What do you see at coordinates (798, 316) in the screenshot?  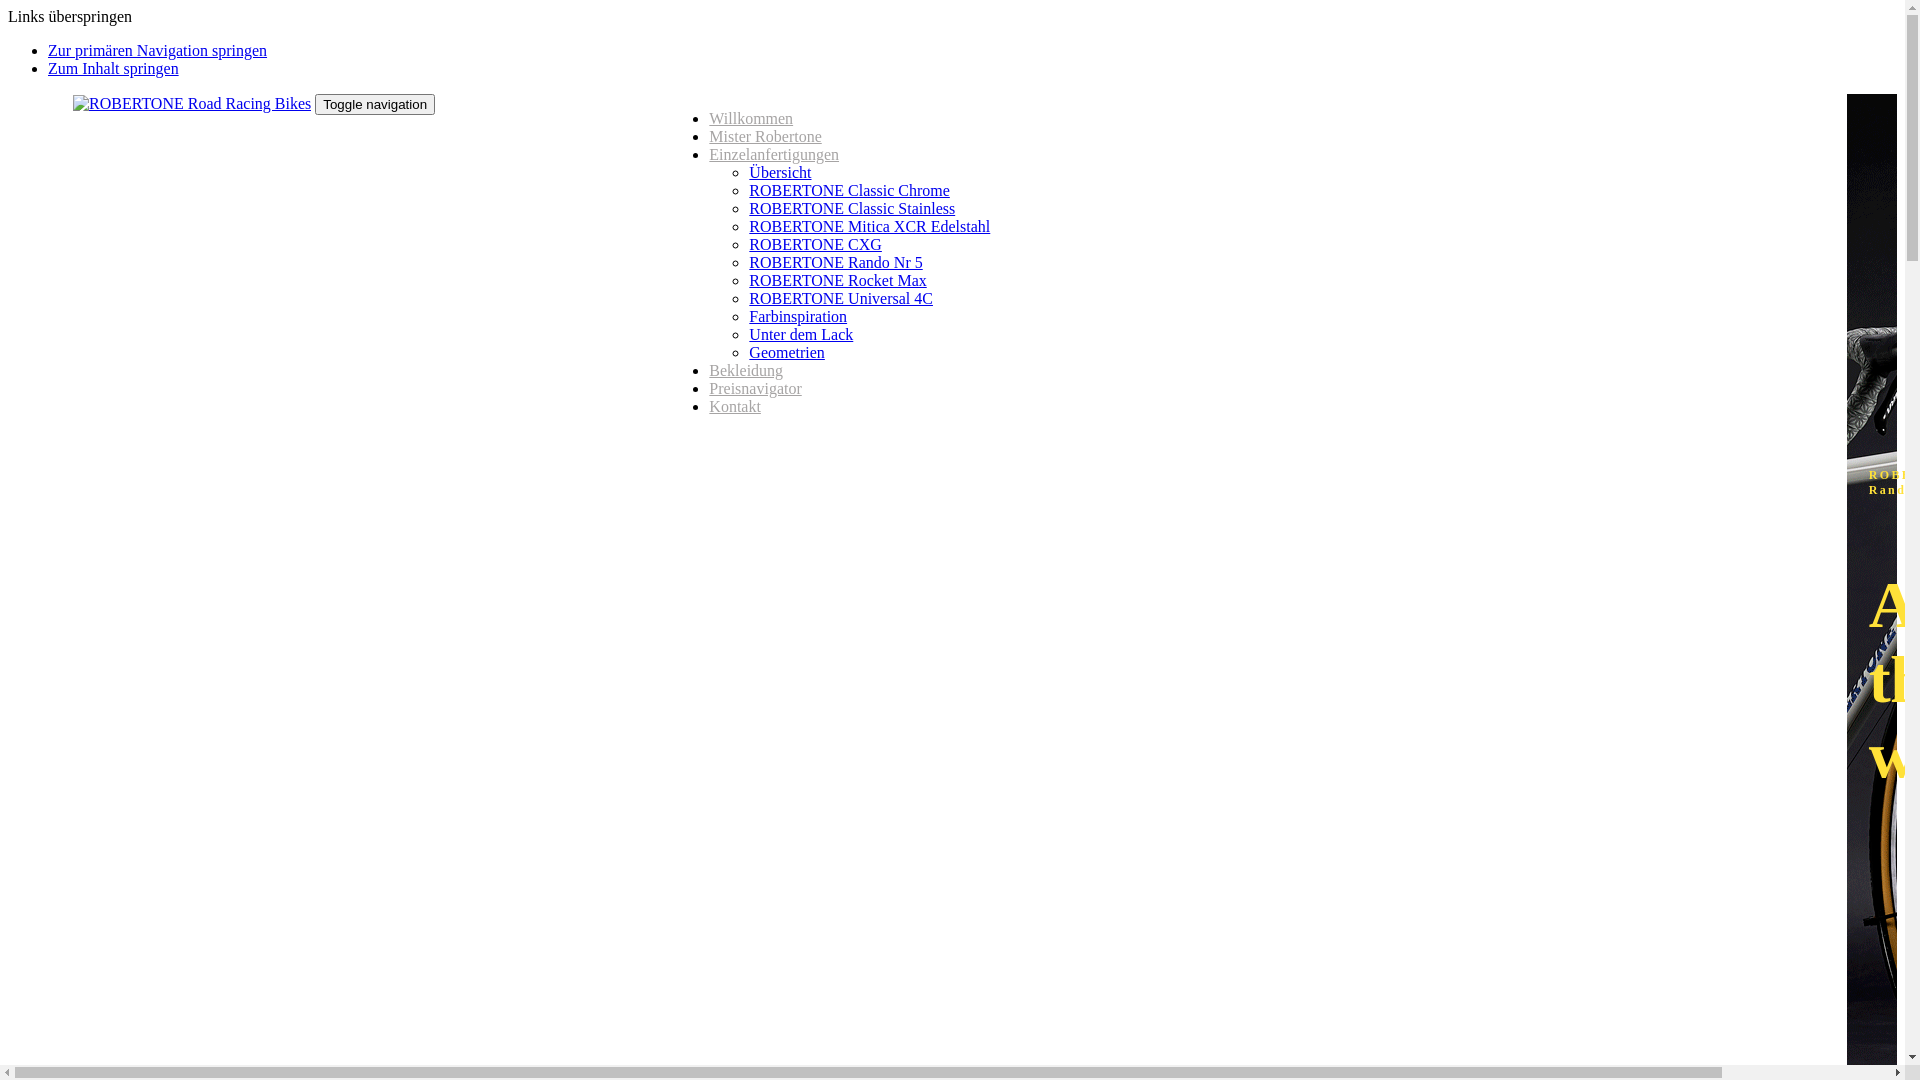 I see `Farbinspiration` at bounding box center [798, 316].